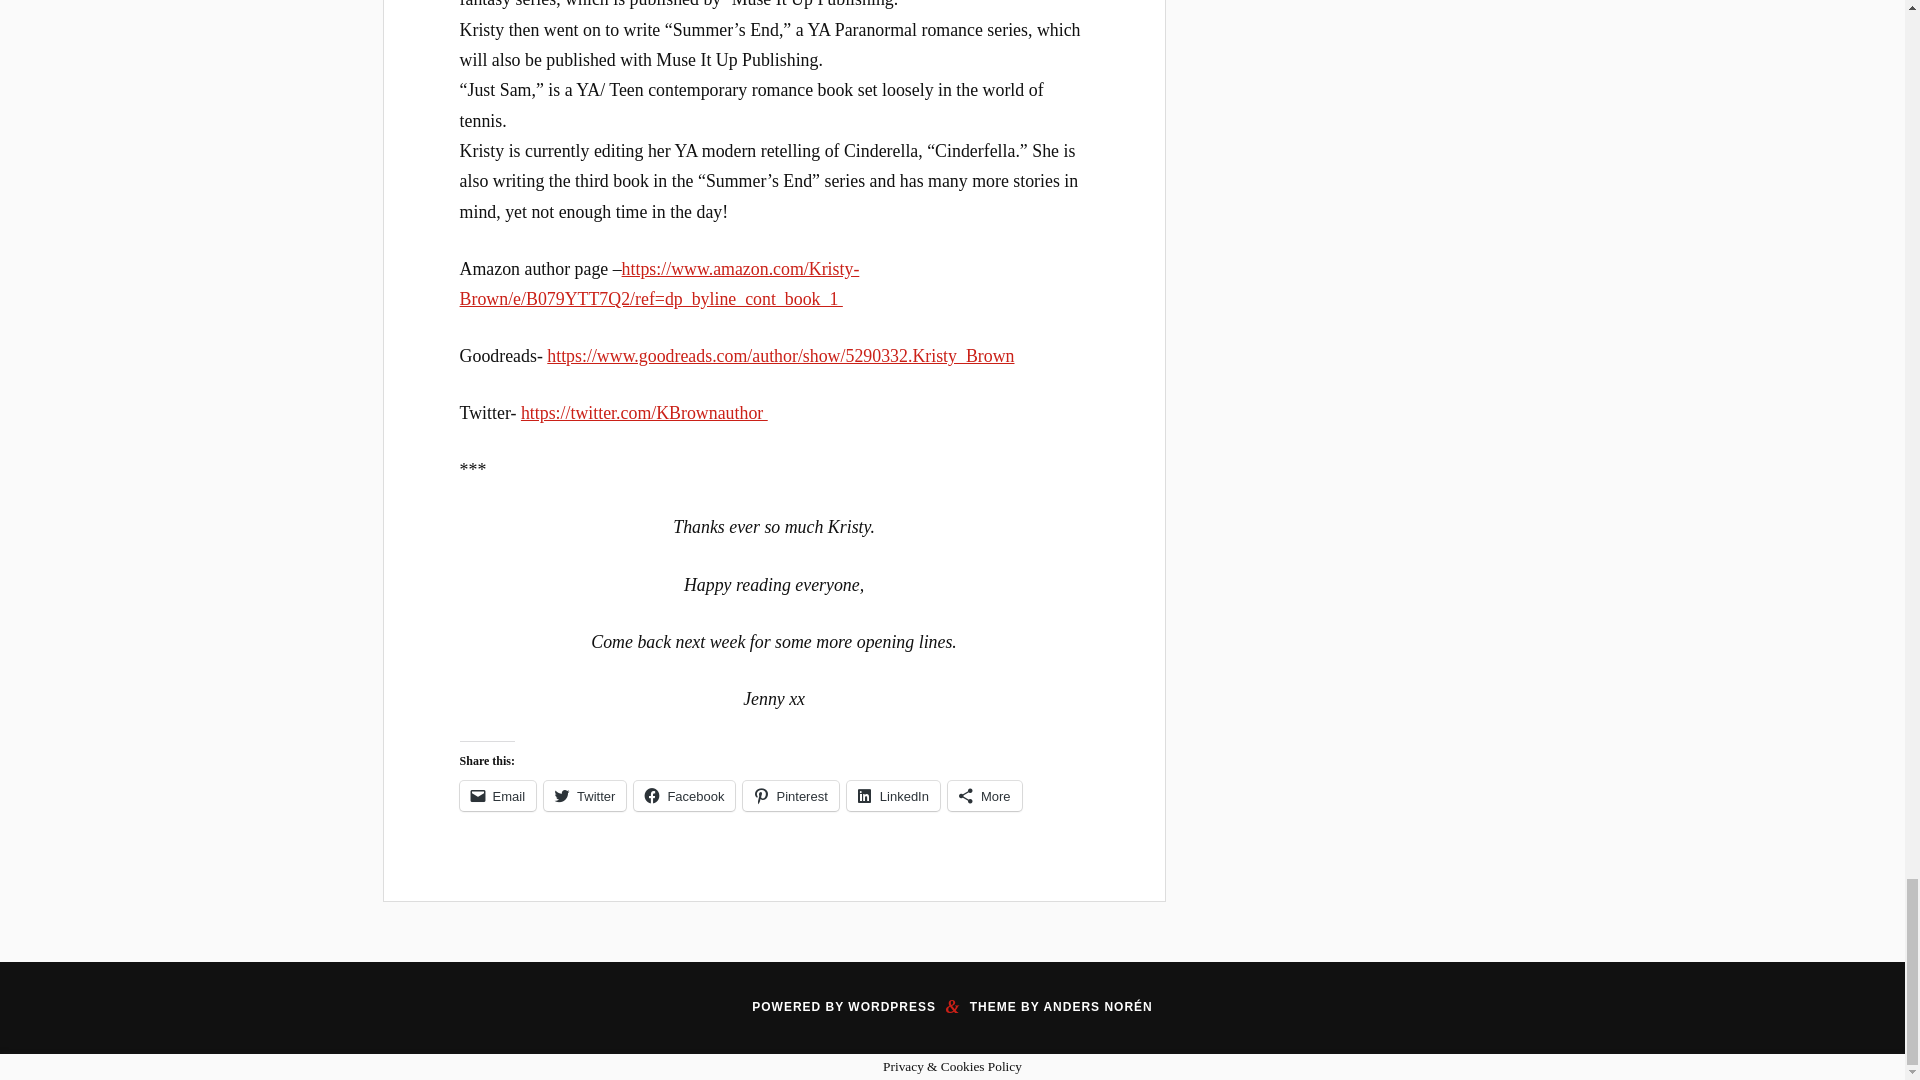  What do you see at coordinates (790, 796) in the screenshot?
I see `Click to share on Pinterest` at bounding box center [790, 796].